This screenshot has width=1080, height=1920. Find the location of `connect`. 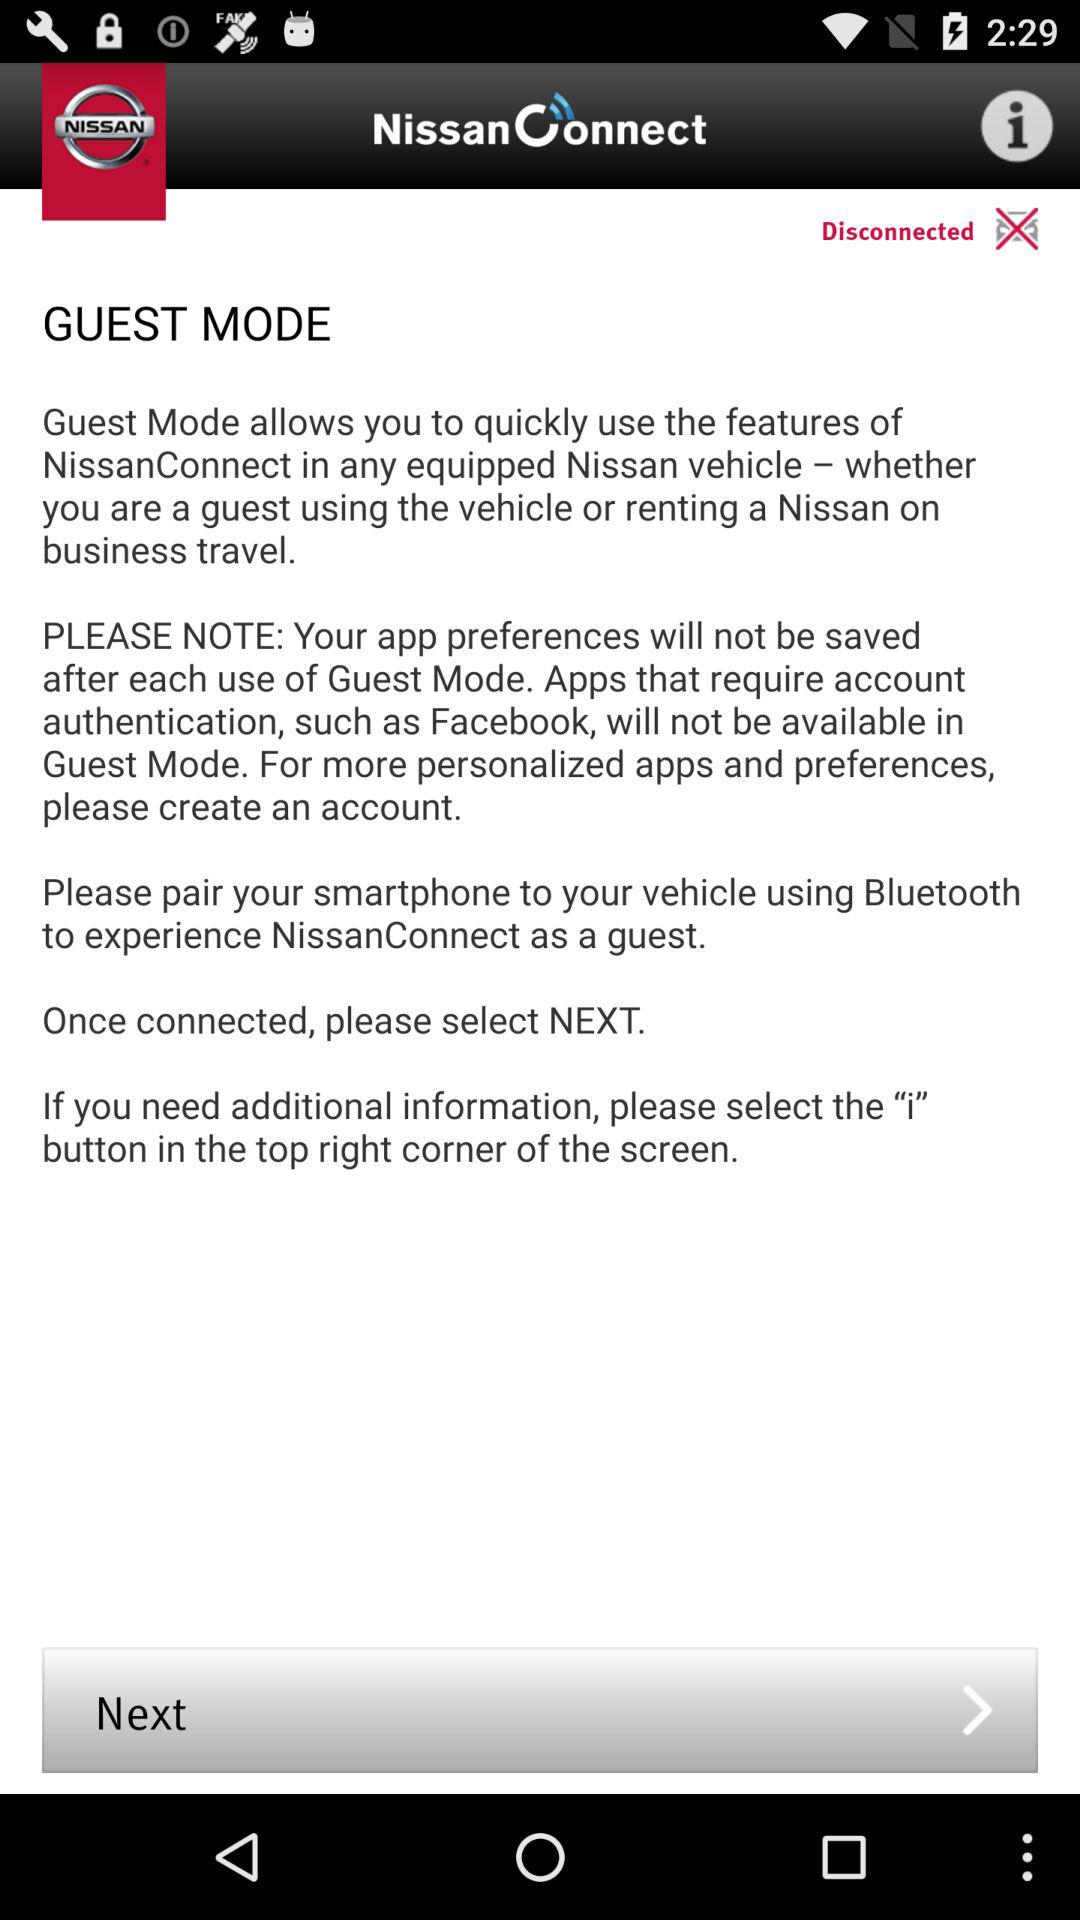

connect is located at coordinates (1038, 228).